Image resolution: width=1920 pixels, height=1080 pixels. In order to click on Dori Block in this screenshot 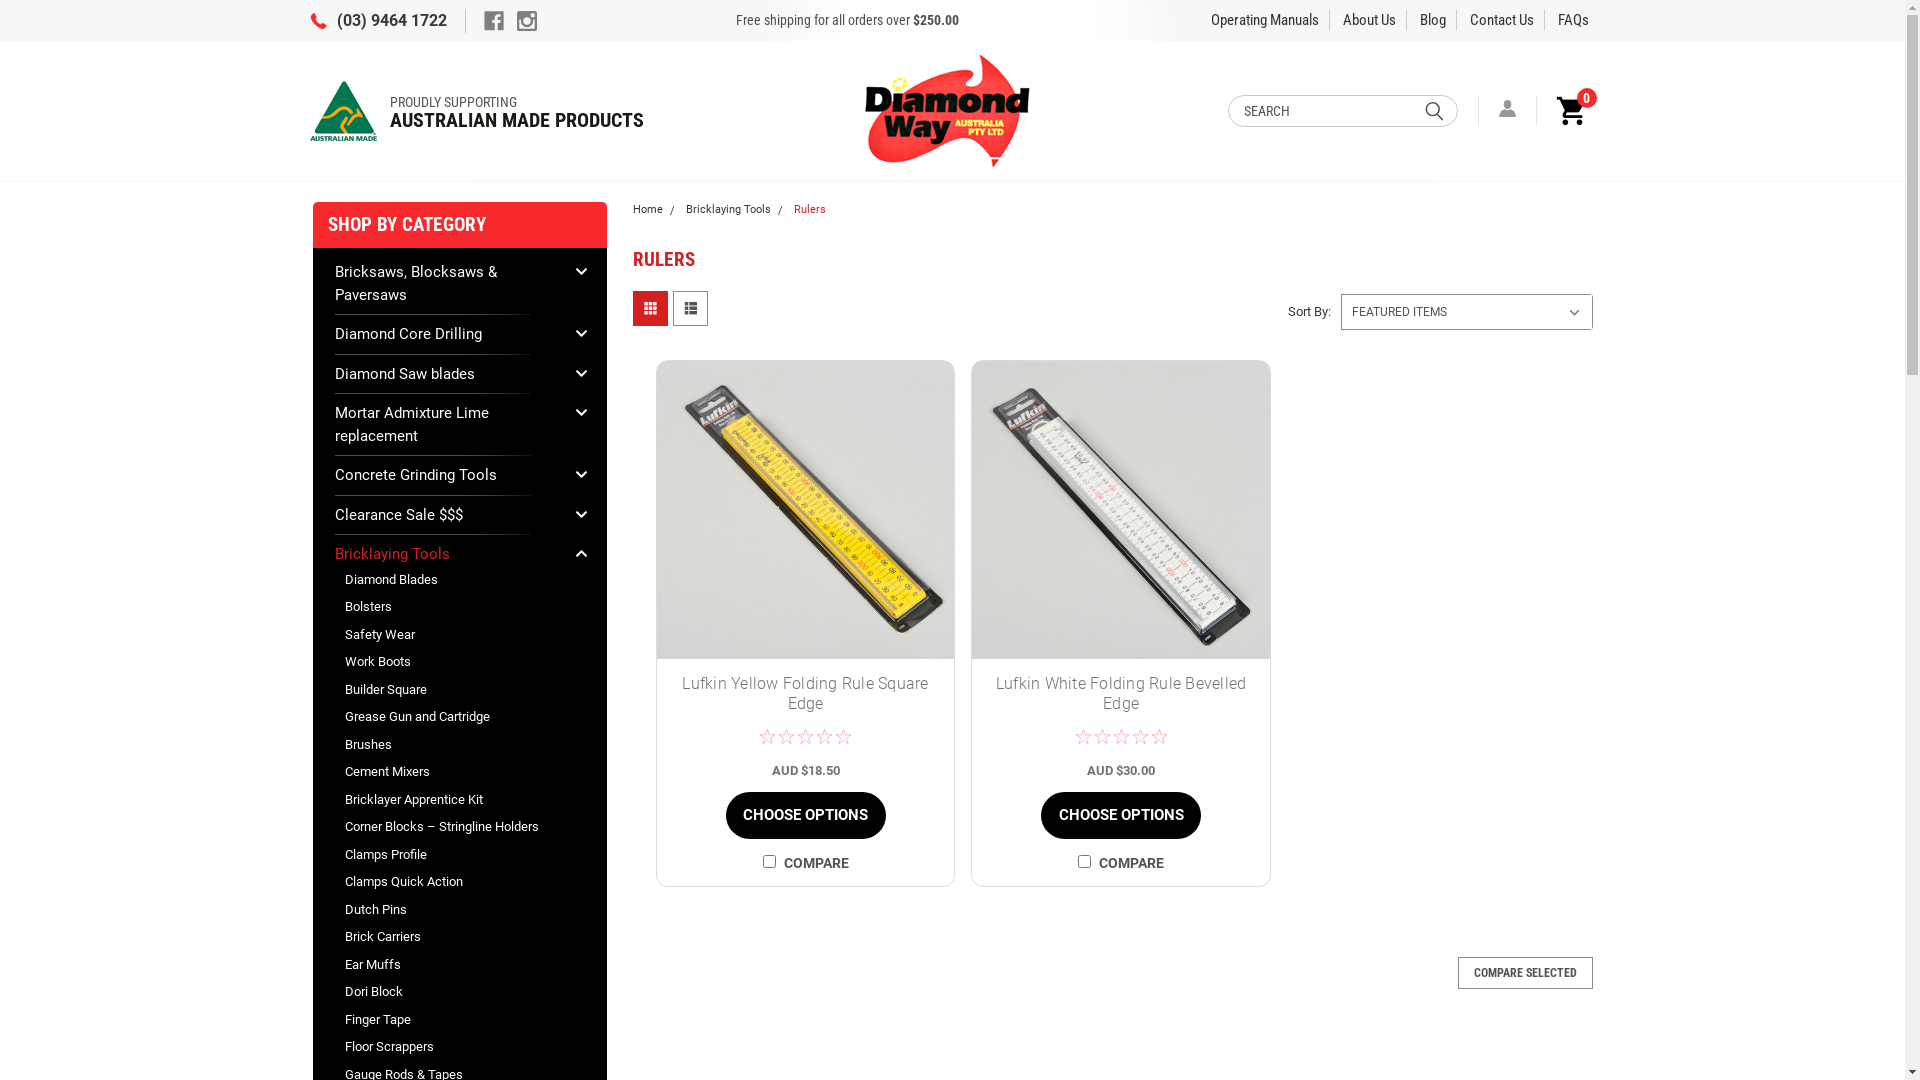, I will do `click(448, 992)`.